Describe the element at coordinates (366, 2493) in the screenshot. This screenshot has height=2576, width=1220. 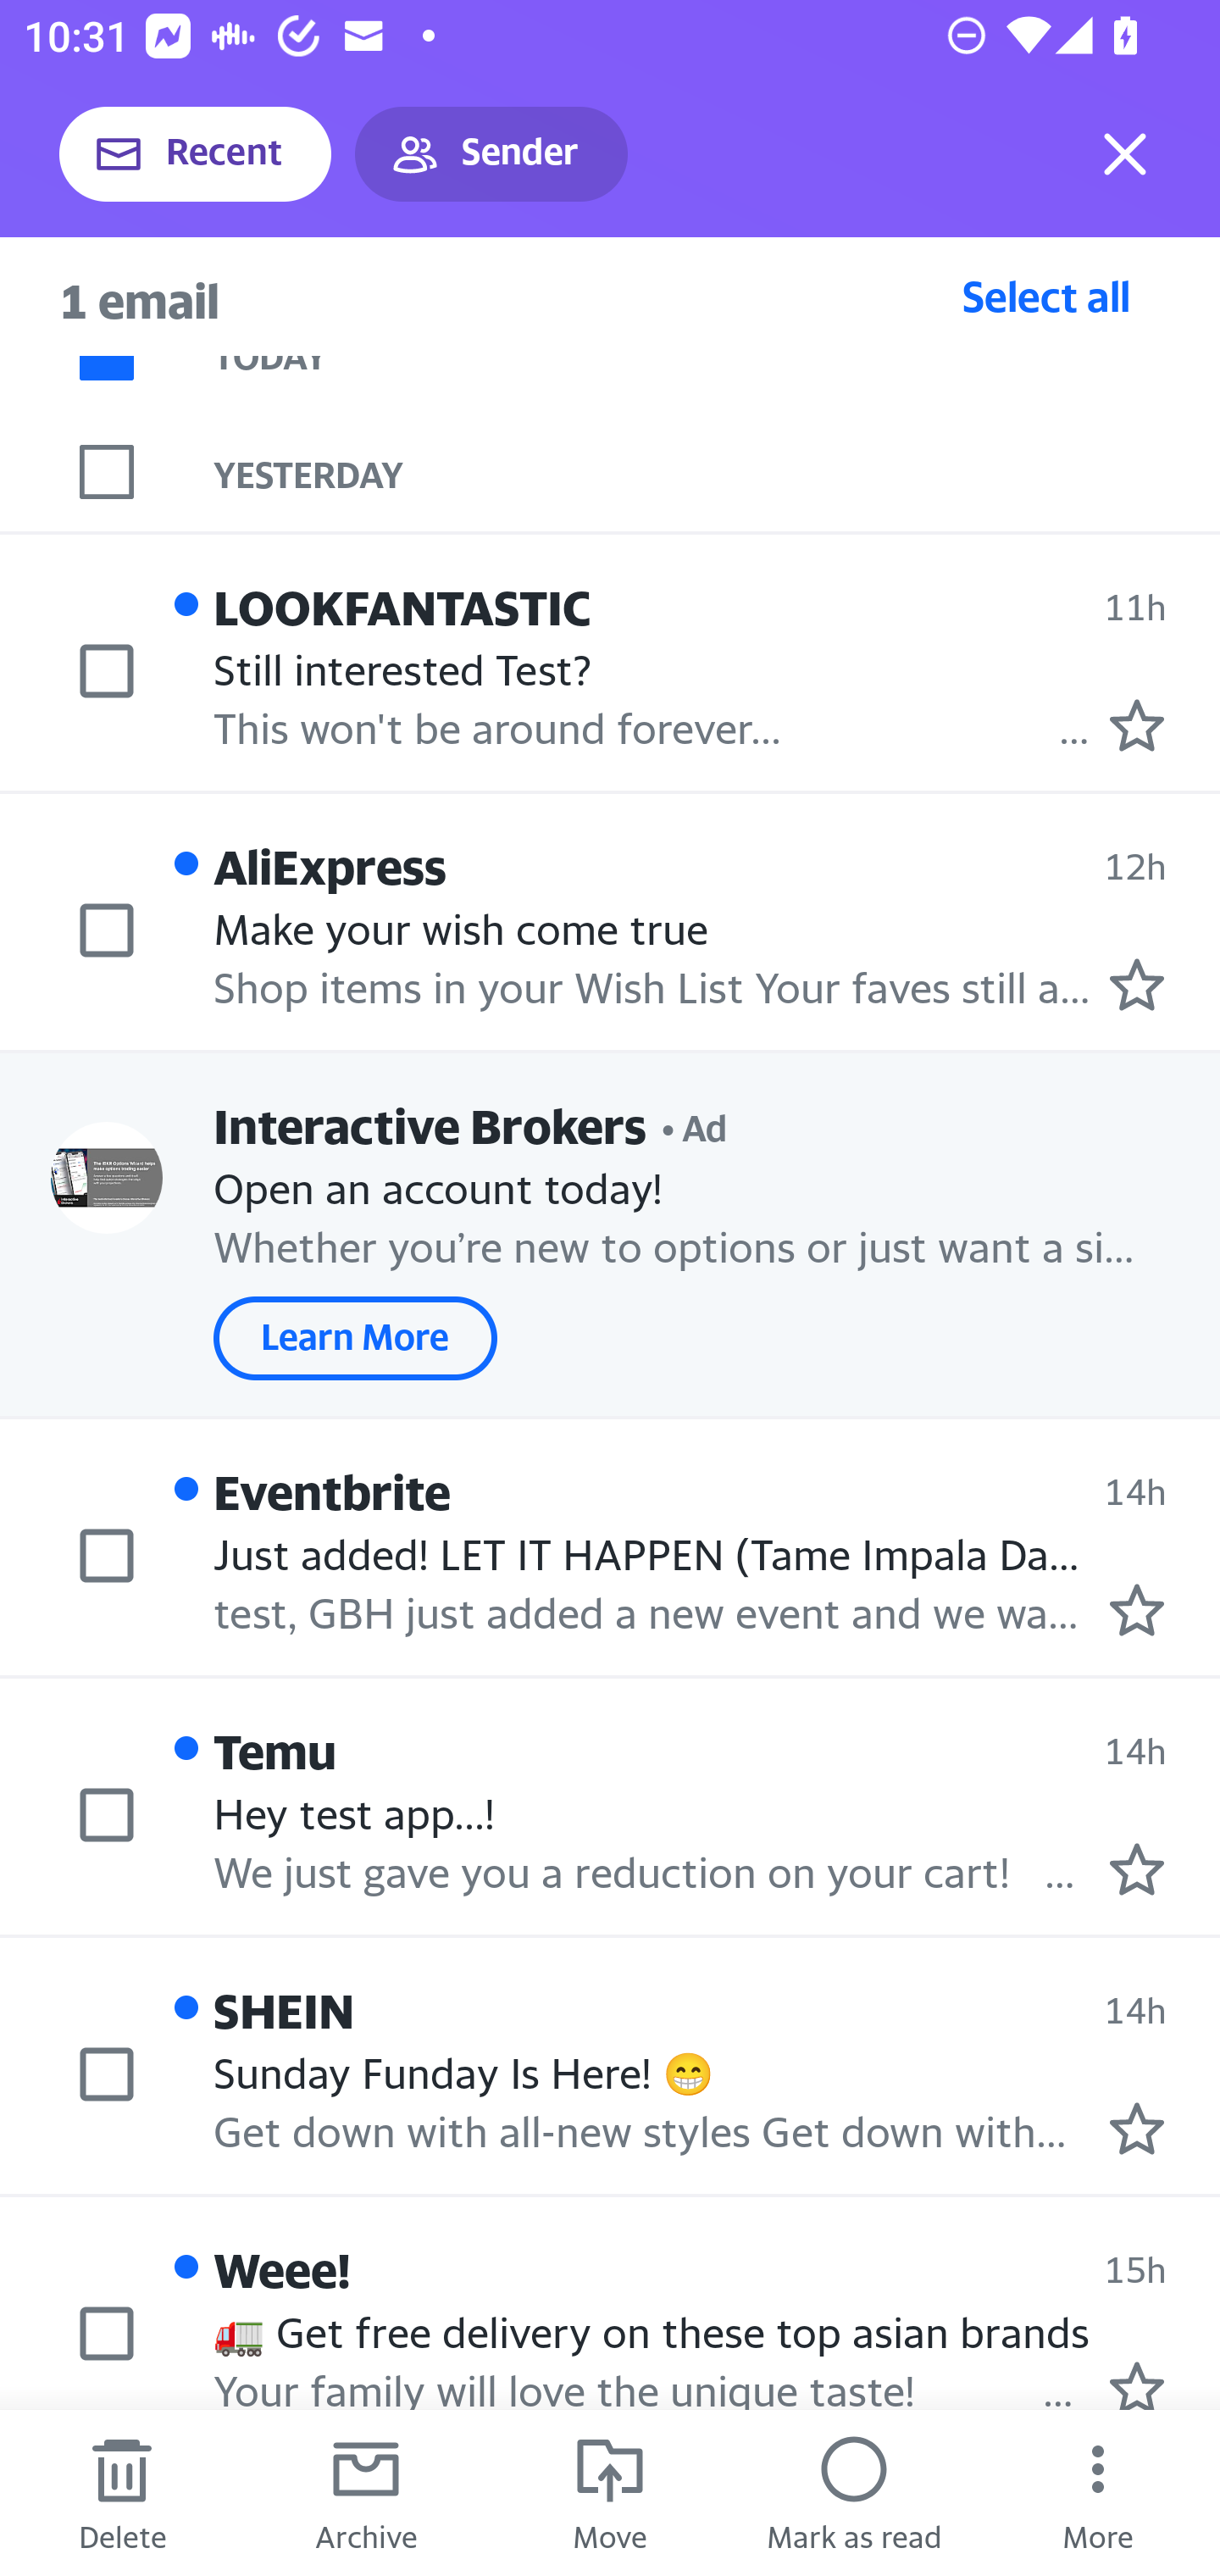
I see `Archive` at that location.